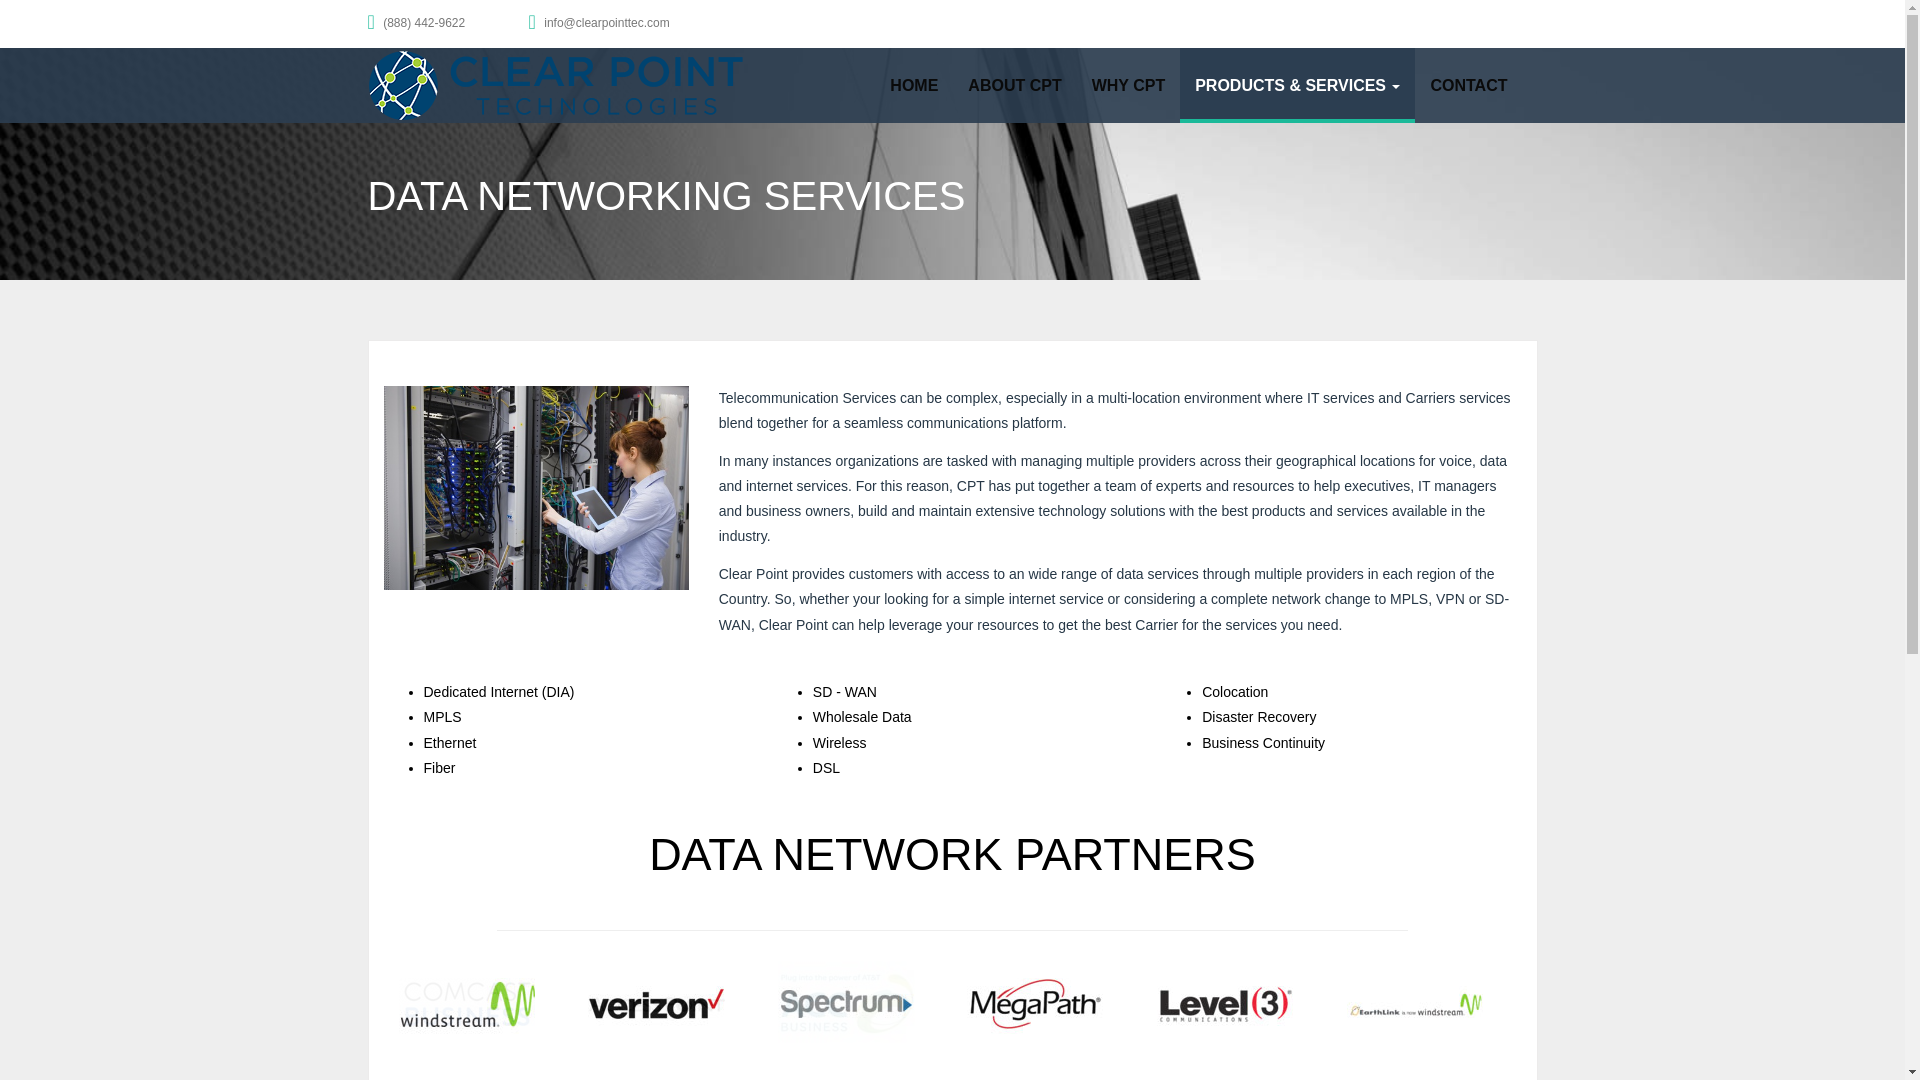 The width and height of the screenshot is (1920, 1080). What do you see at coordinates (1014, 85) in the screenshot?
I see `ABOUT CPT` at bounding box center [1014, 85].